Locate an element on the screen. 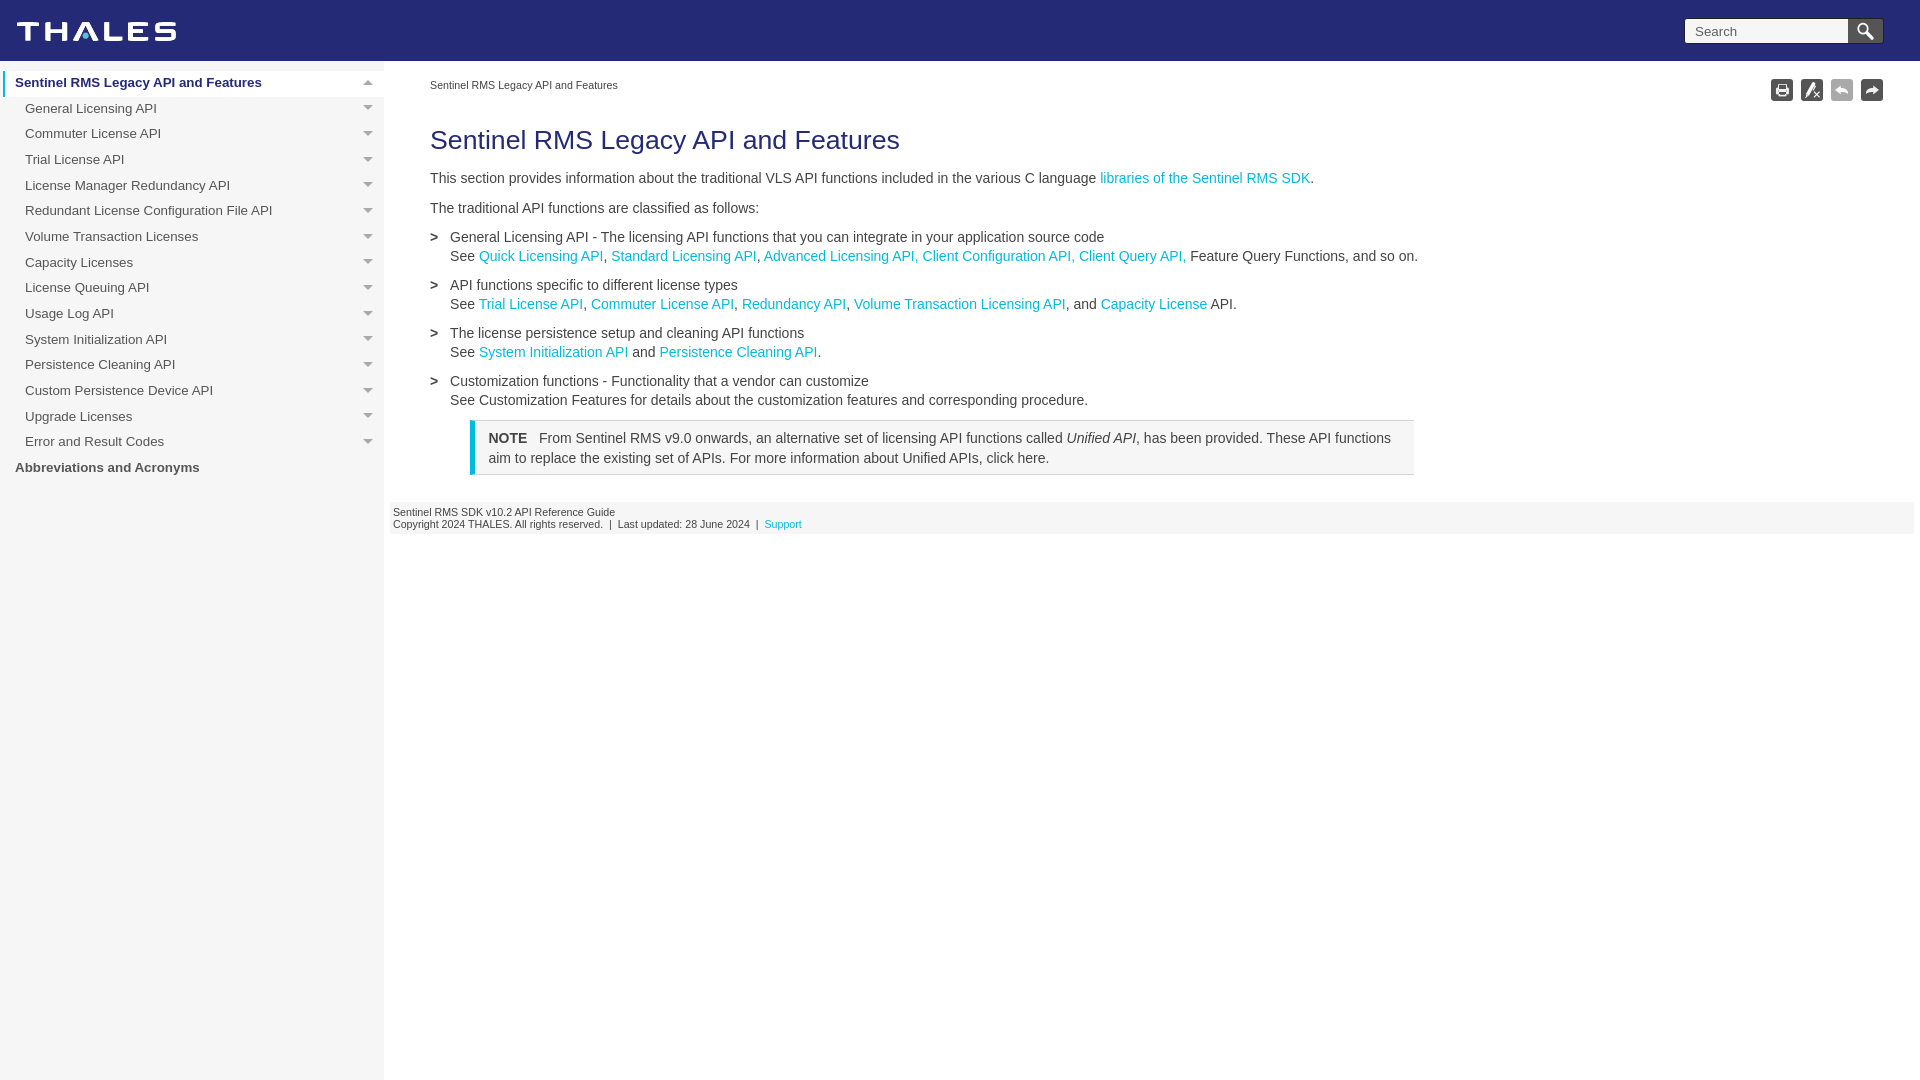 This screenshot has height=1080, width=1920. Remove Highlights is located at coordinates (194, 160).